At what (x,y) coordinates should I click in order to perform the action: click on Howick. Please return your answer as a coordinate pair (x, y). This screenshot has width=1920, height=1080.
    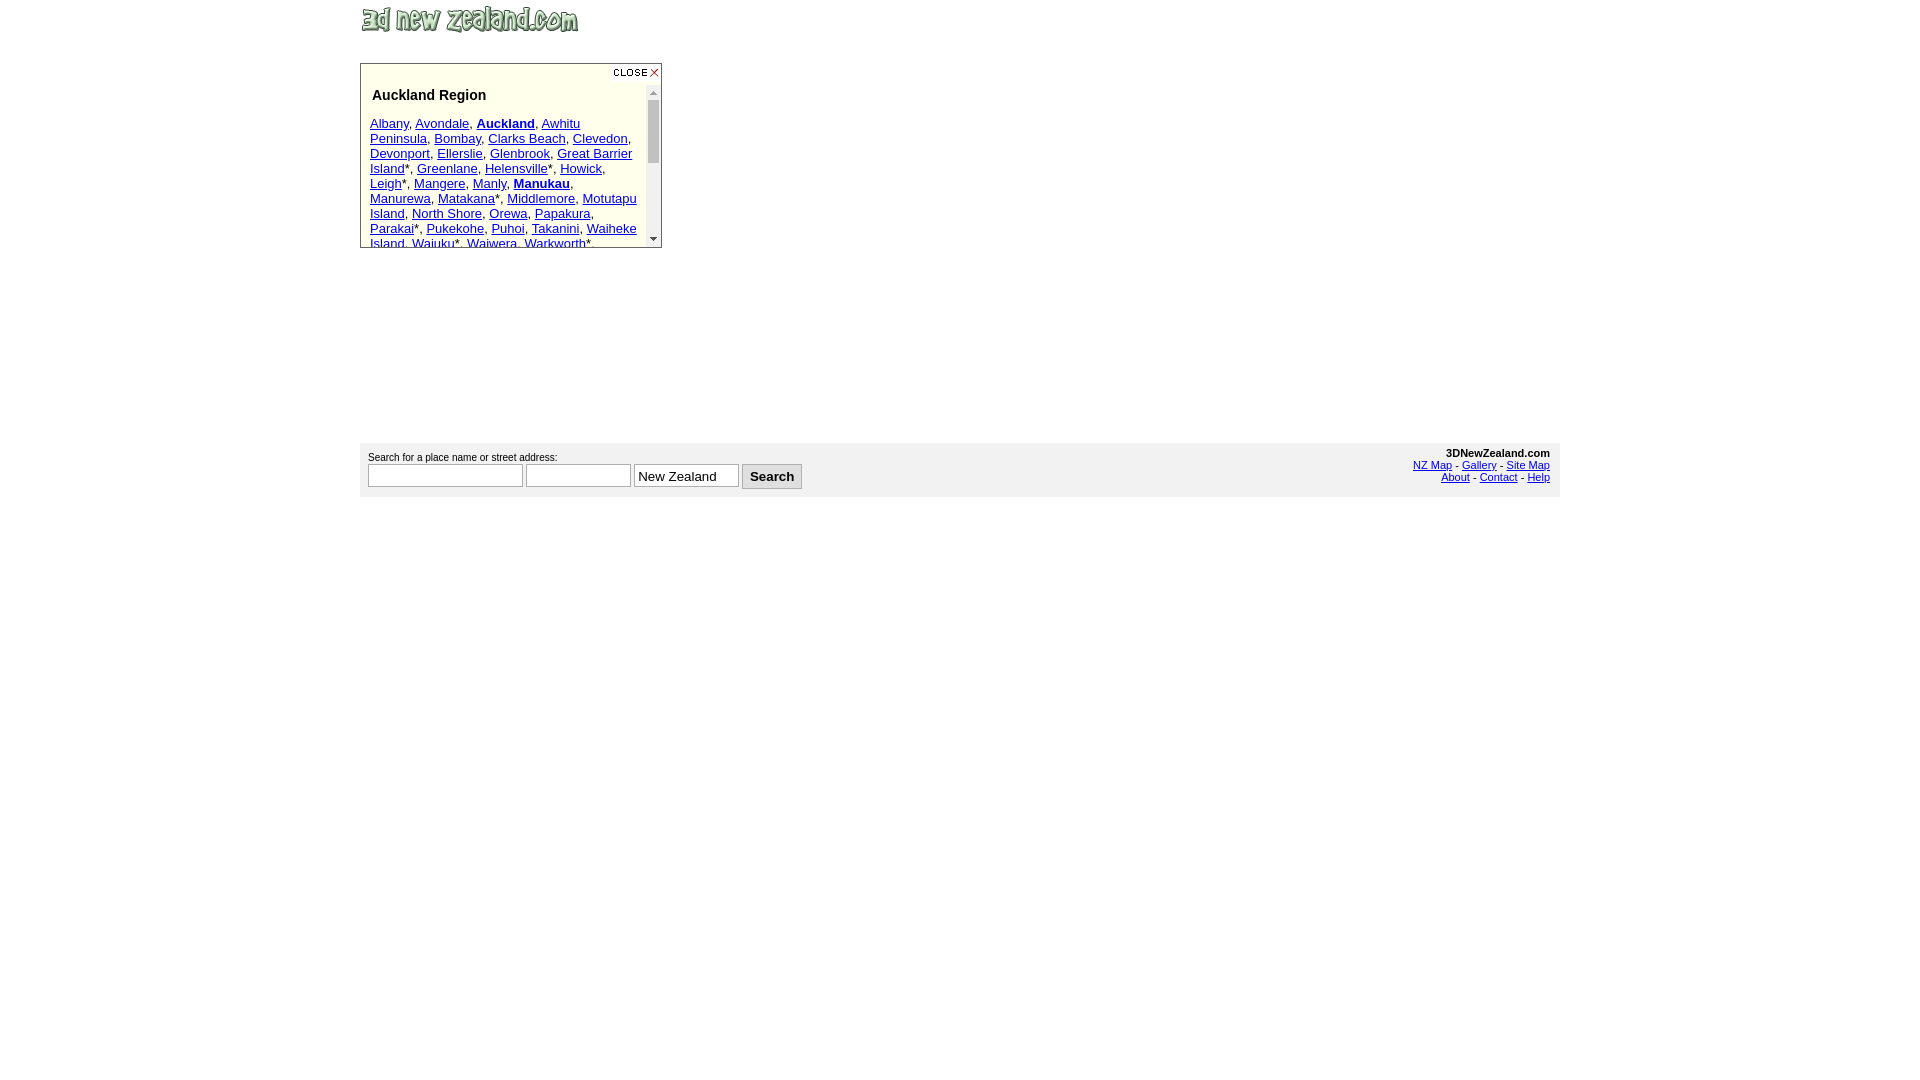
    Looking at the image, I should click on (581, 168).